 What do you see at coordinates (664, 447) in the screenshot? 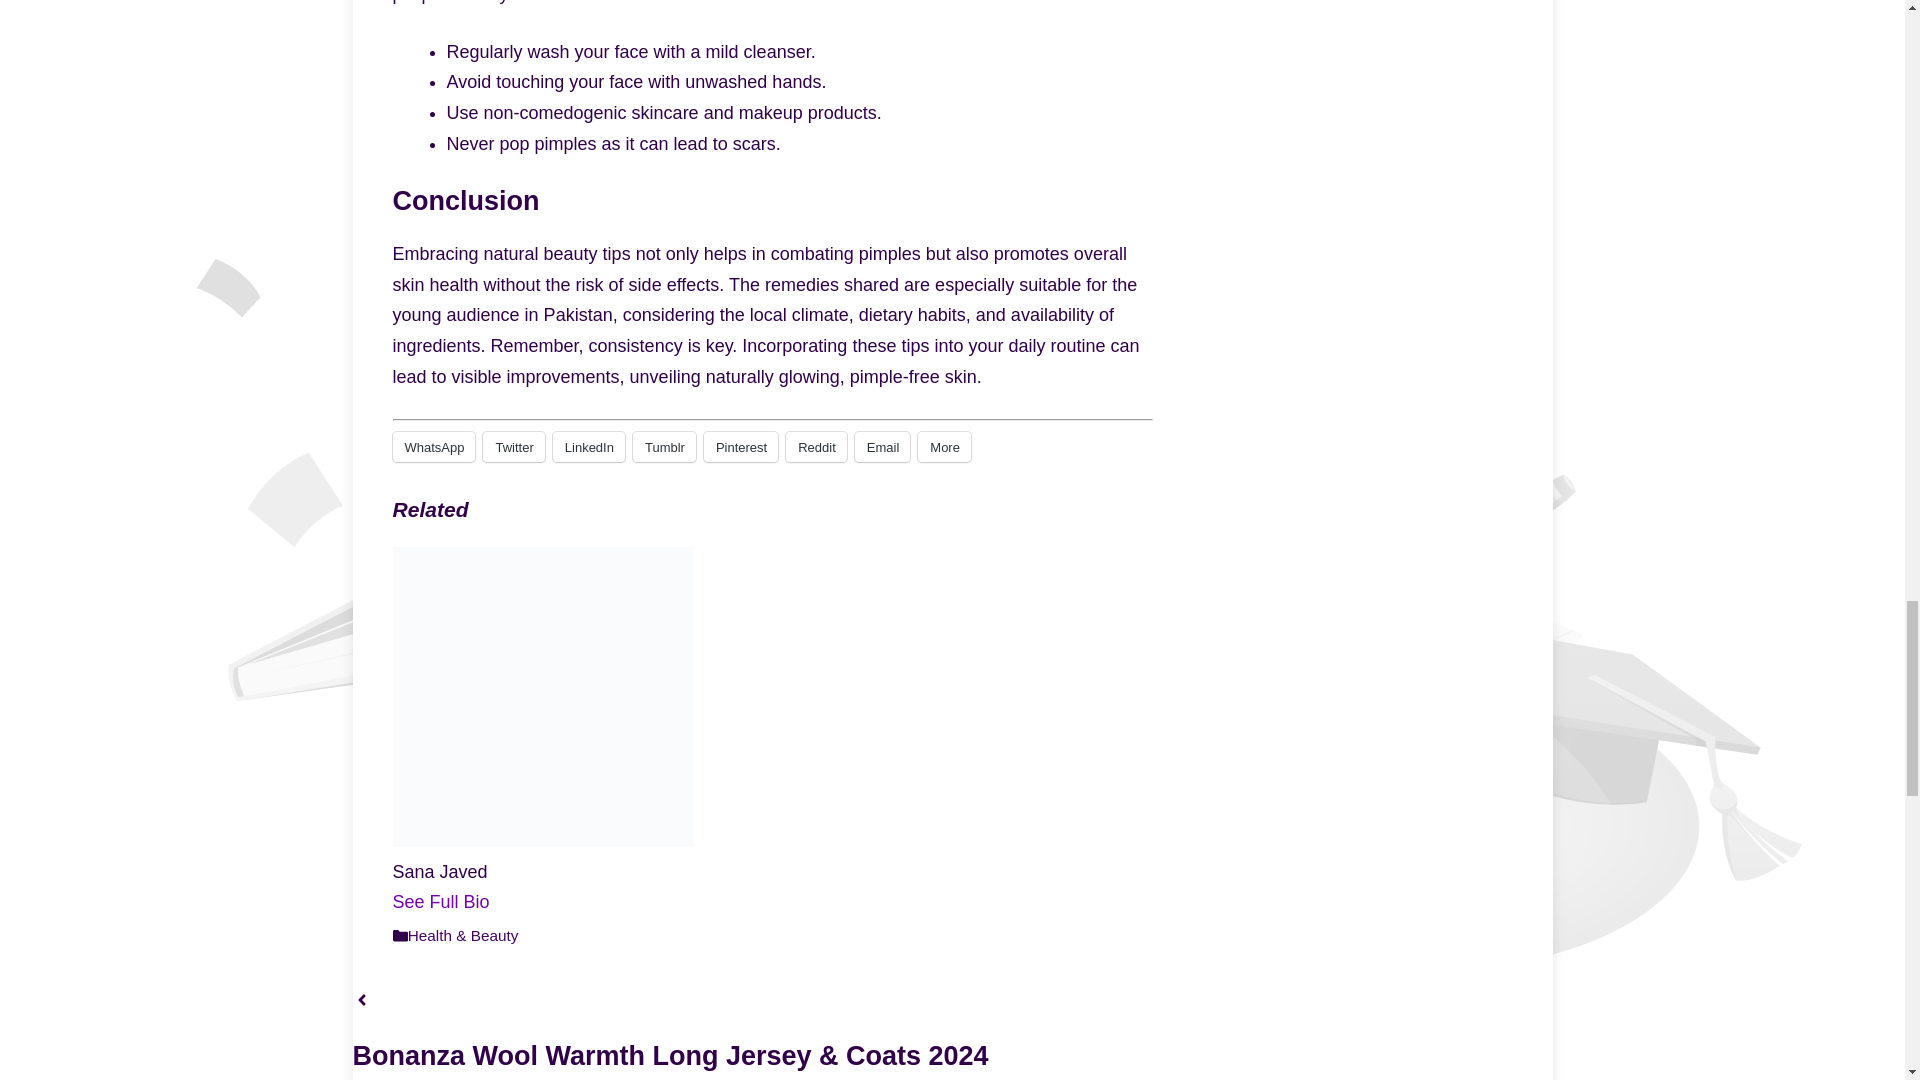
I see `Click to share on Tumblr` at bounding box center [664, 447].